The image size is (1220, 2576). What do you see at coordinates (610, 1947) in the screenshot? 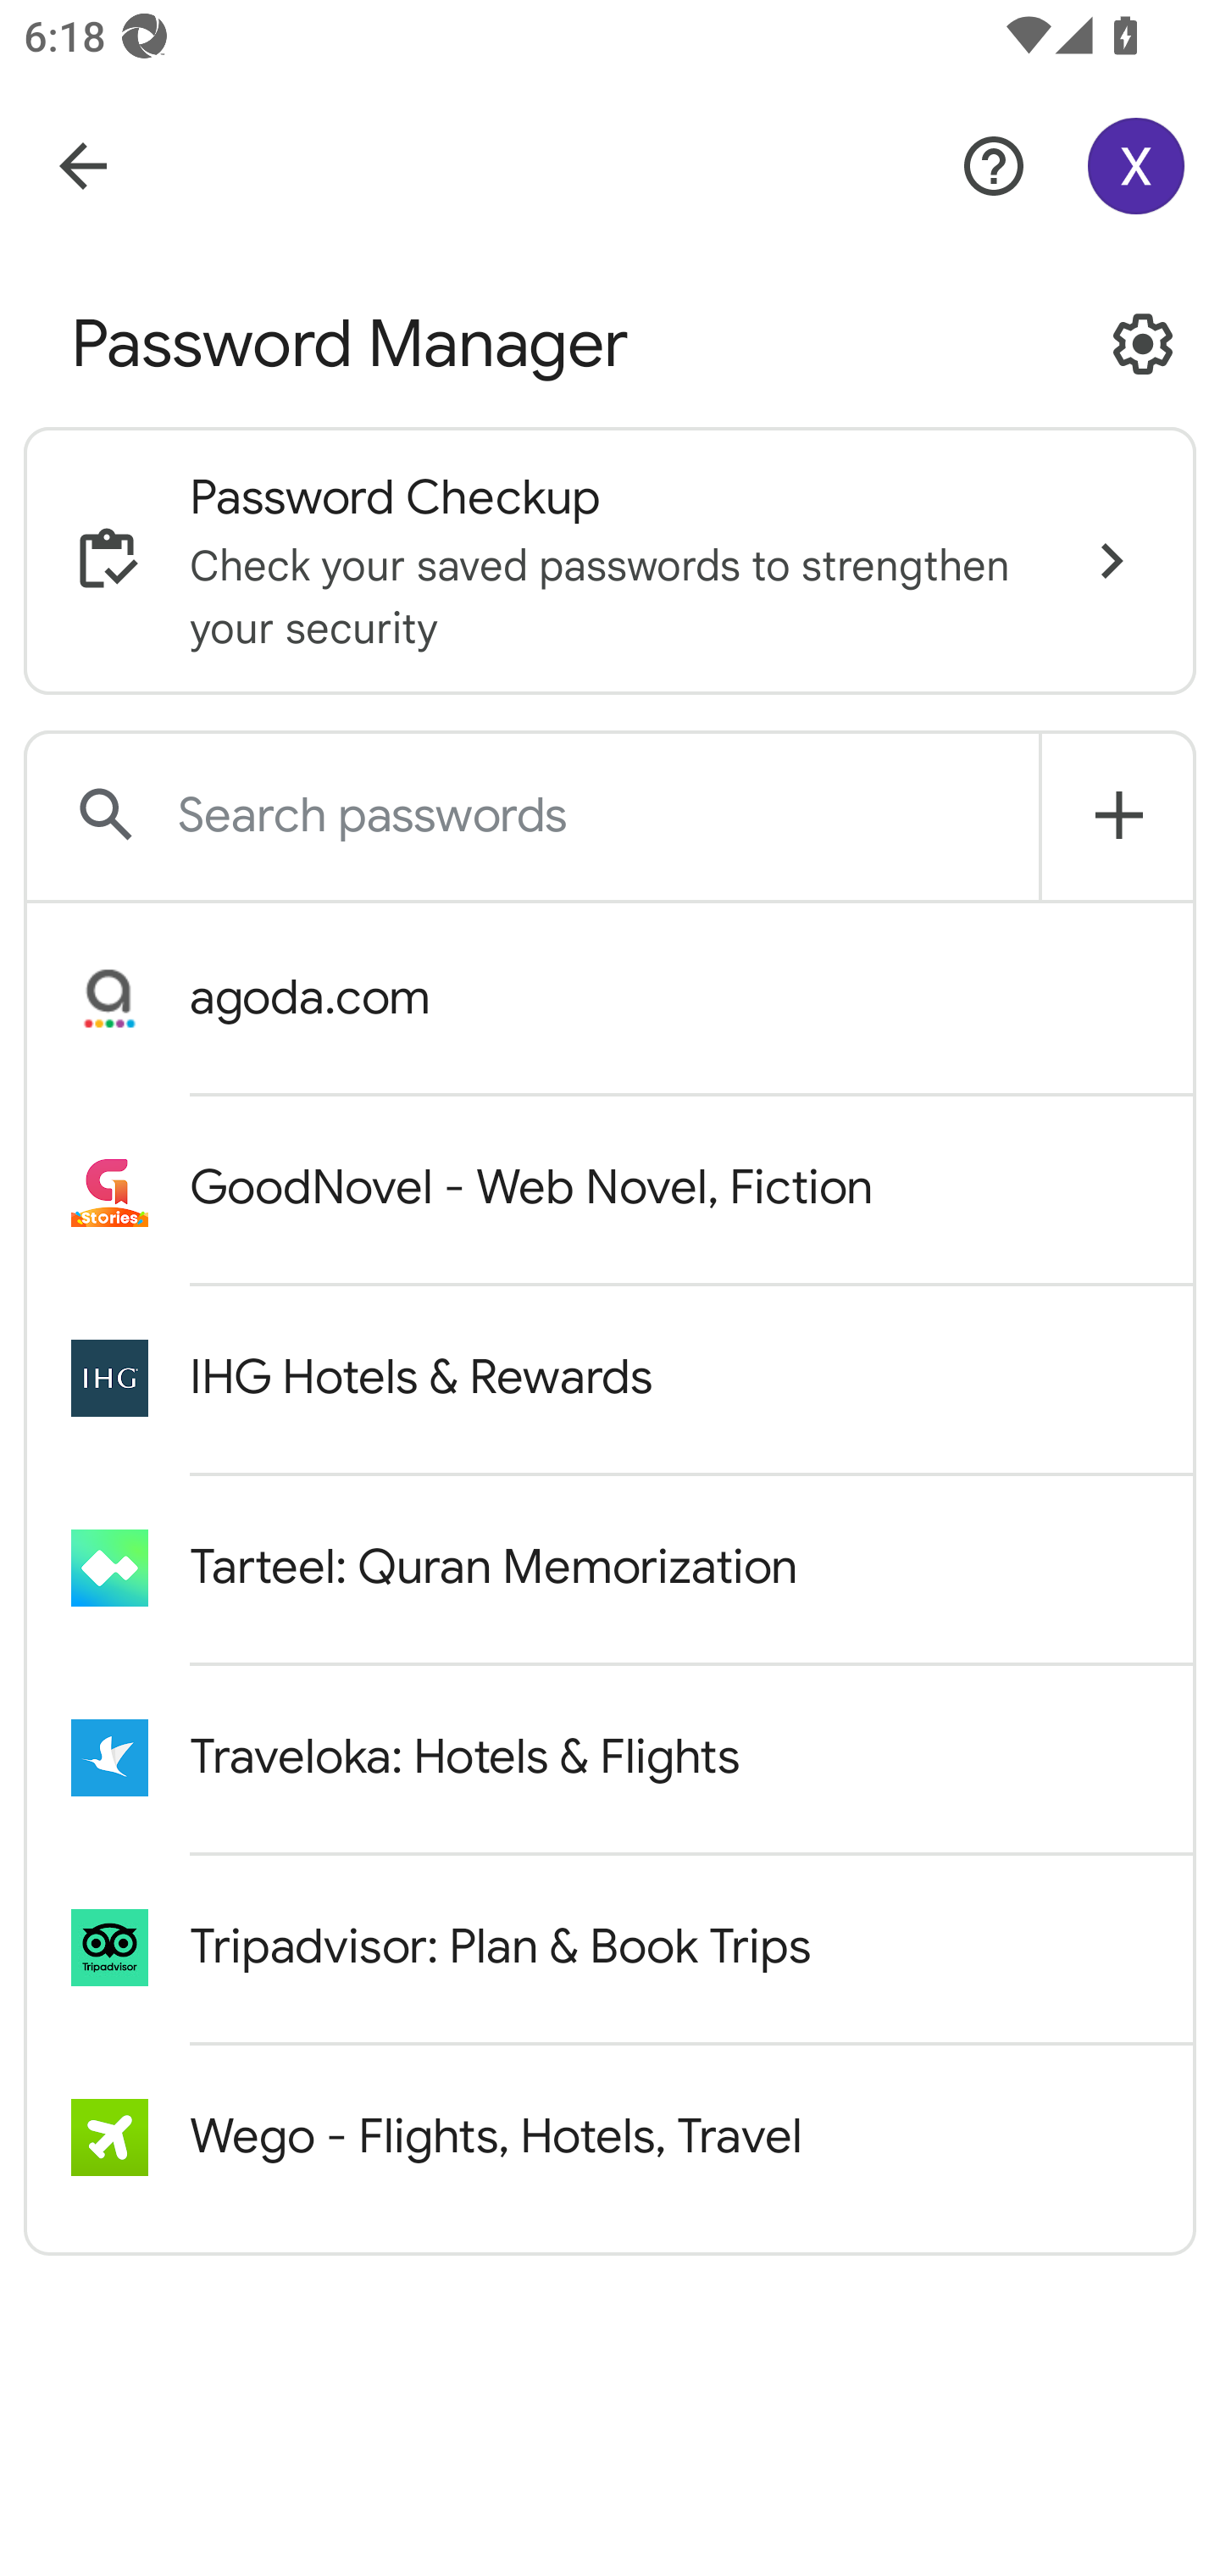
I see `Tripadvisor: Plan & Book Trips` at bounding box center [610, 1947].